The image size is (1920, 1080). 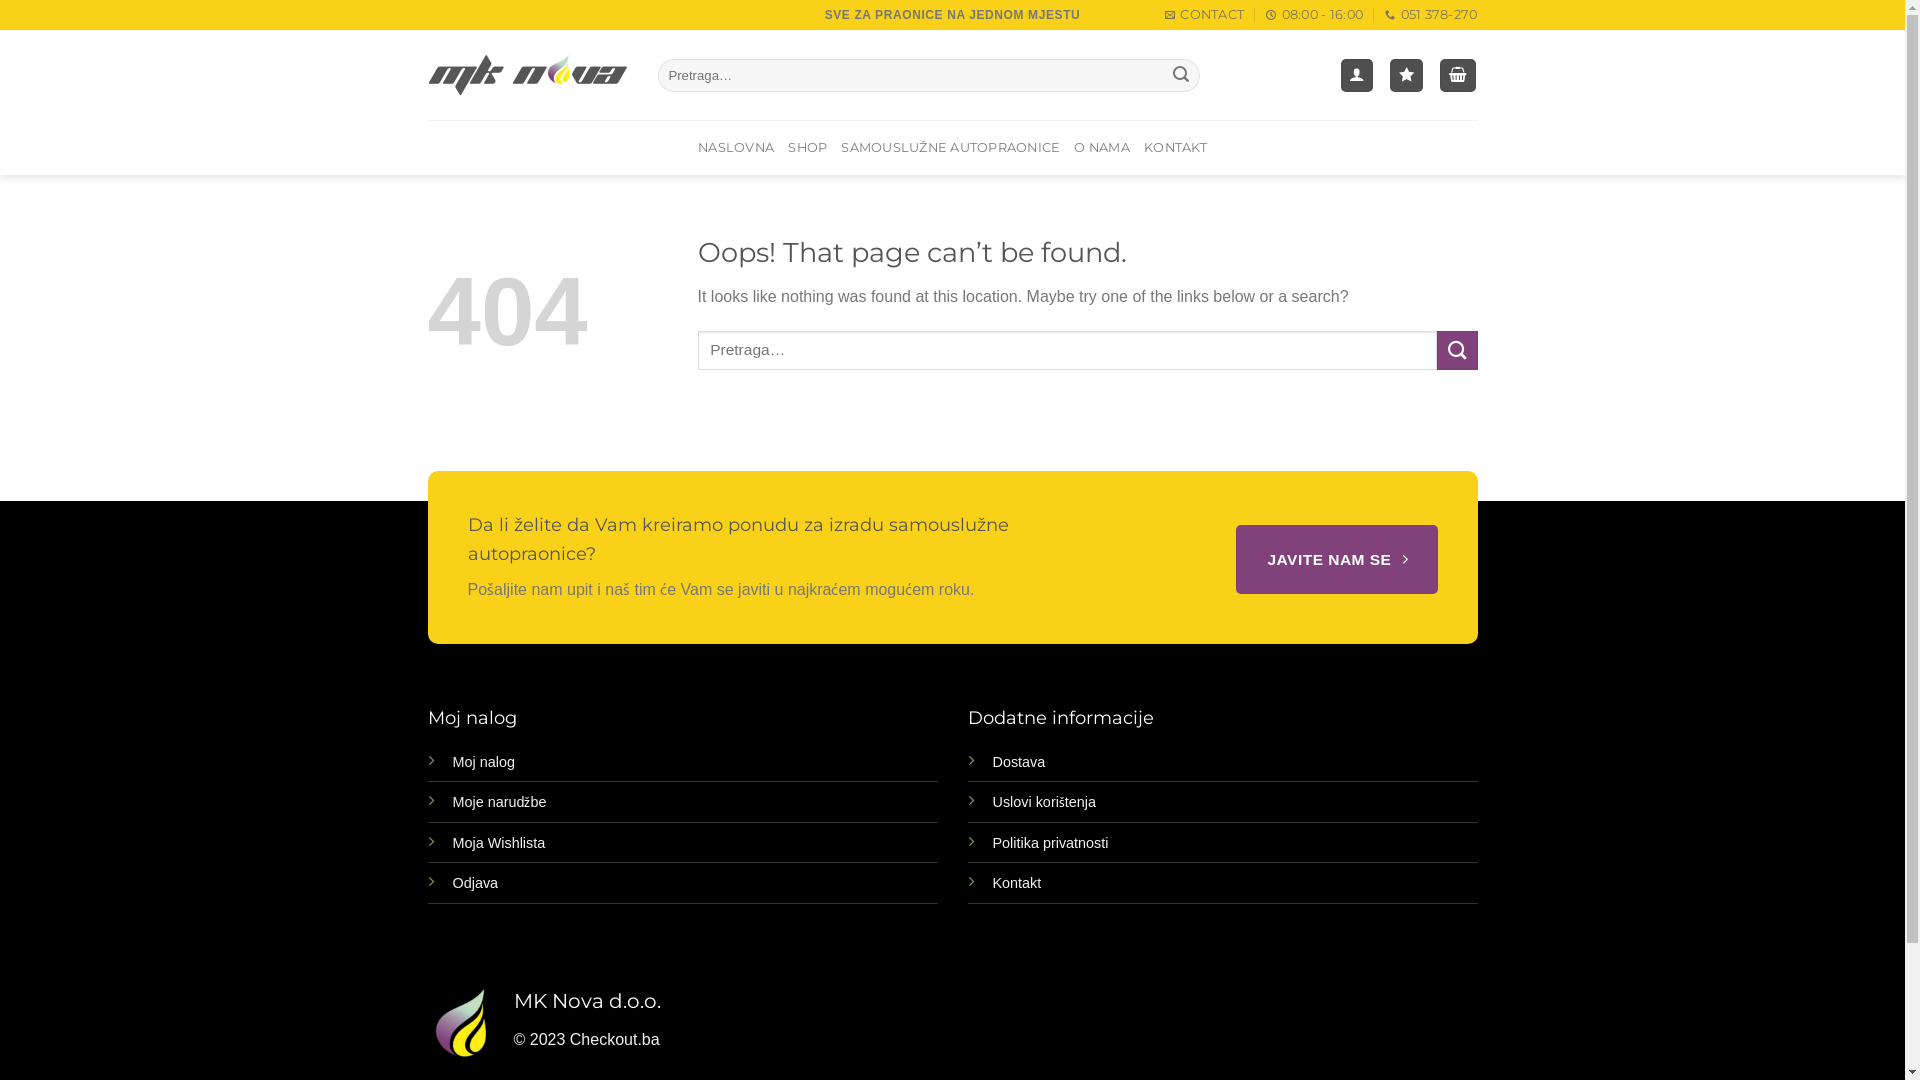 What do you see at coordinates (483, 762) in the screenshot?
I see `Moj nalog` at bounding box center [483, 762].